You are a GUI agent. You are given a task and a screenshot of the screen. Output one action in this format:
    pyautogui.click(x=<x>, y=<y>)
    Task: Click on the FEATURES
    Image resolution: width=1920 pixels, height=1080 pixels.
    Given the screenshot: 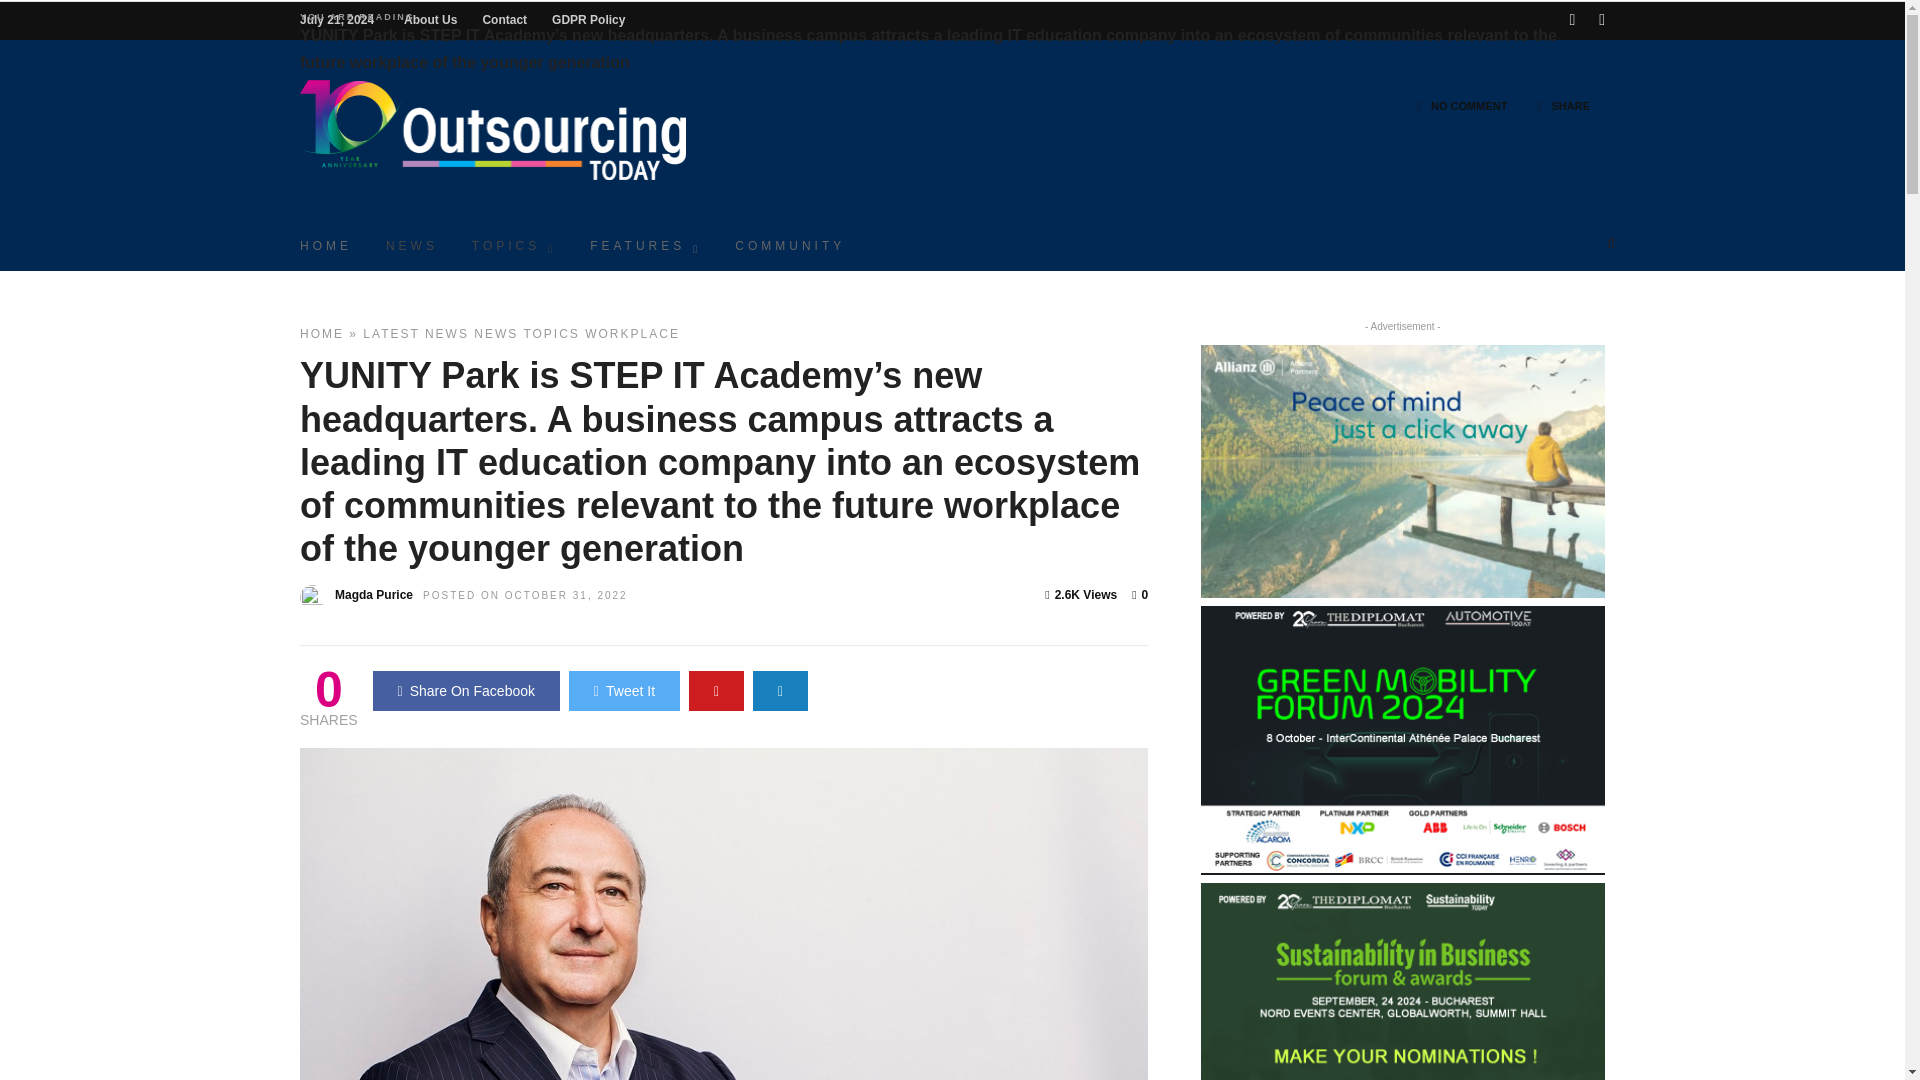 What is the action you would take?
    pyautogui.click(x=645, y=244)
    